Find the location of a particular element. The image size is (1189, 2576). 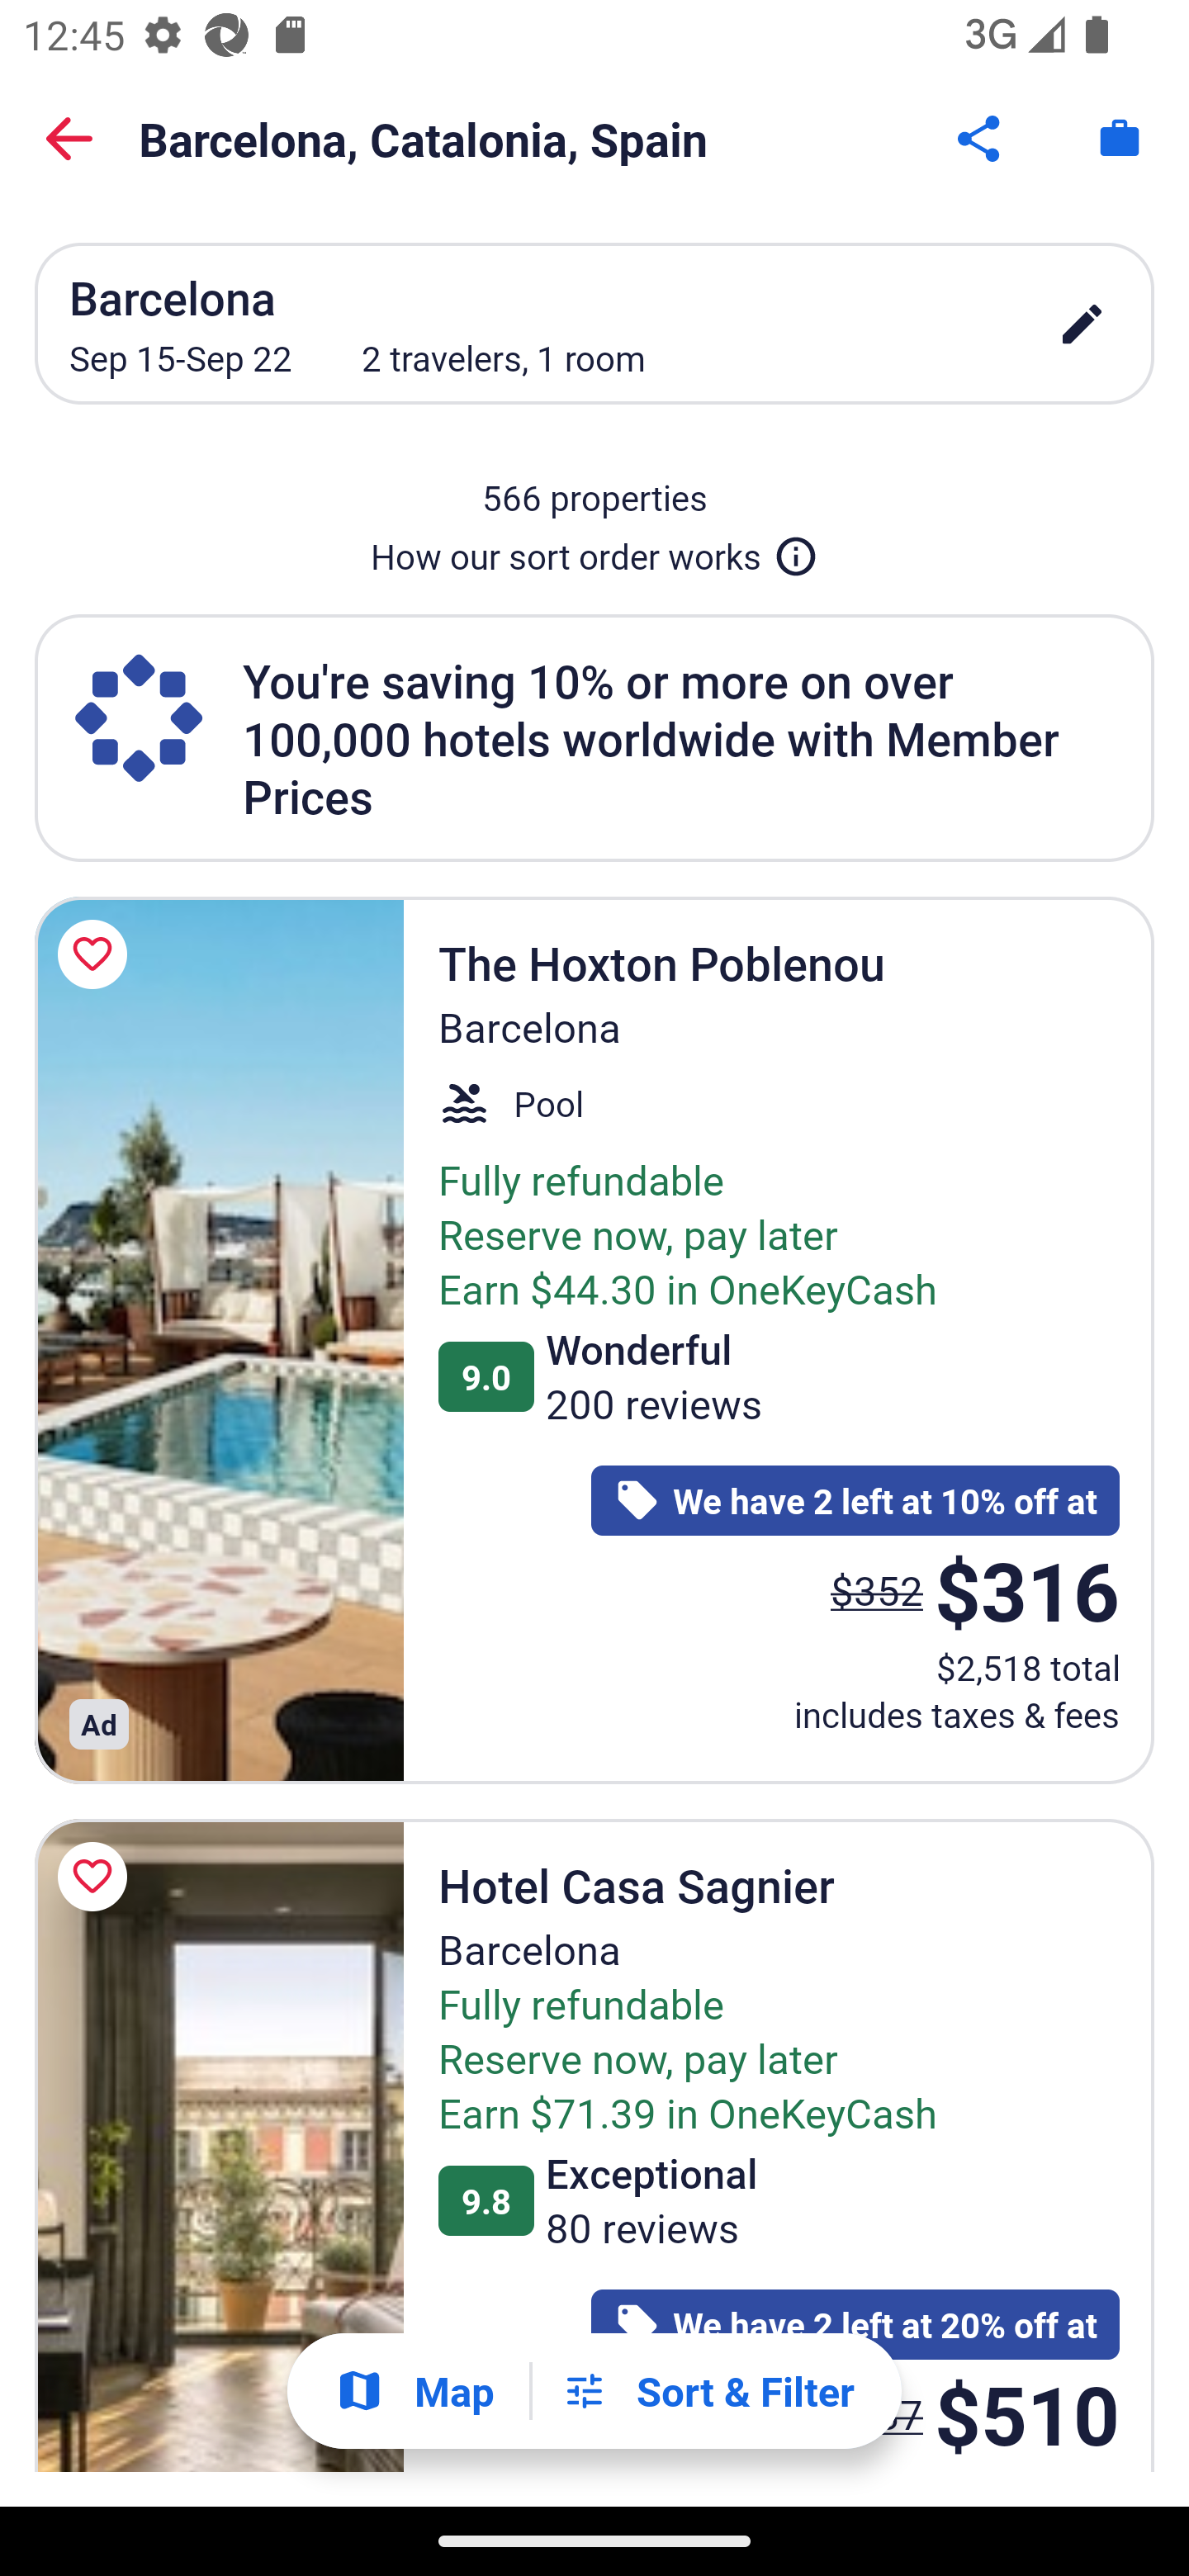

Filters Sort & Filter Filters Button is located at coordinates (708, 2391).